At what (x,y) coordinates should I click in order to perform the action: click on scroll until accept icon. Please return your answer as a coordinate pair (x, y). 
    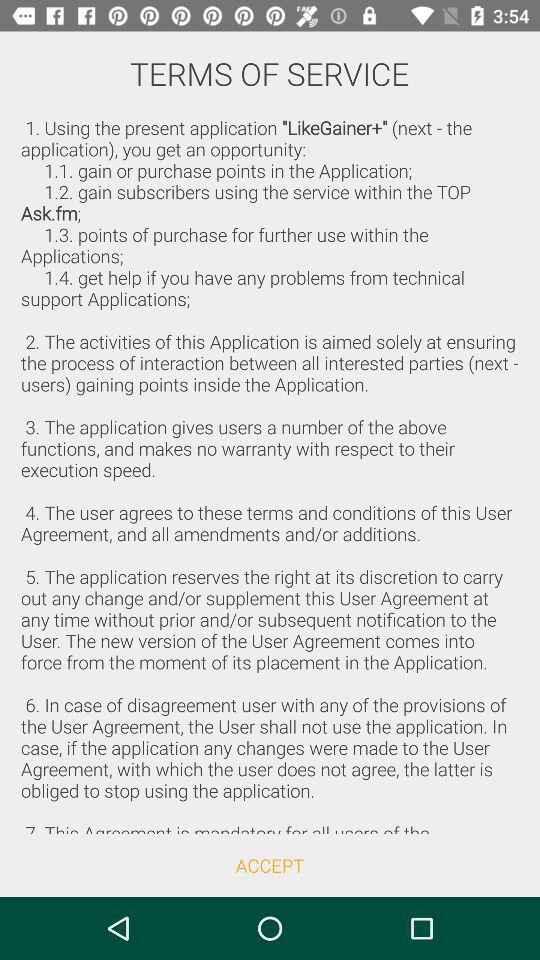
    Looking at the image, I should click on (270, 864).